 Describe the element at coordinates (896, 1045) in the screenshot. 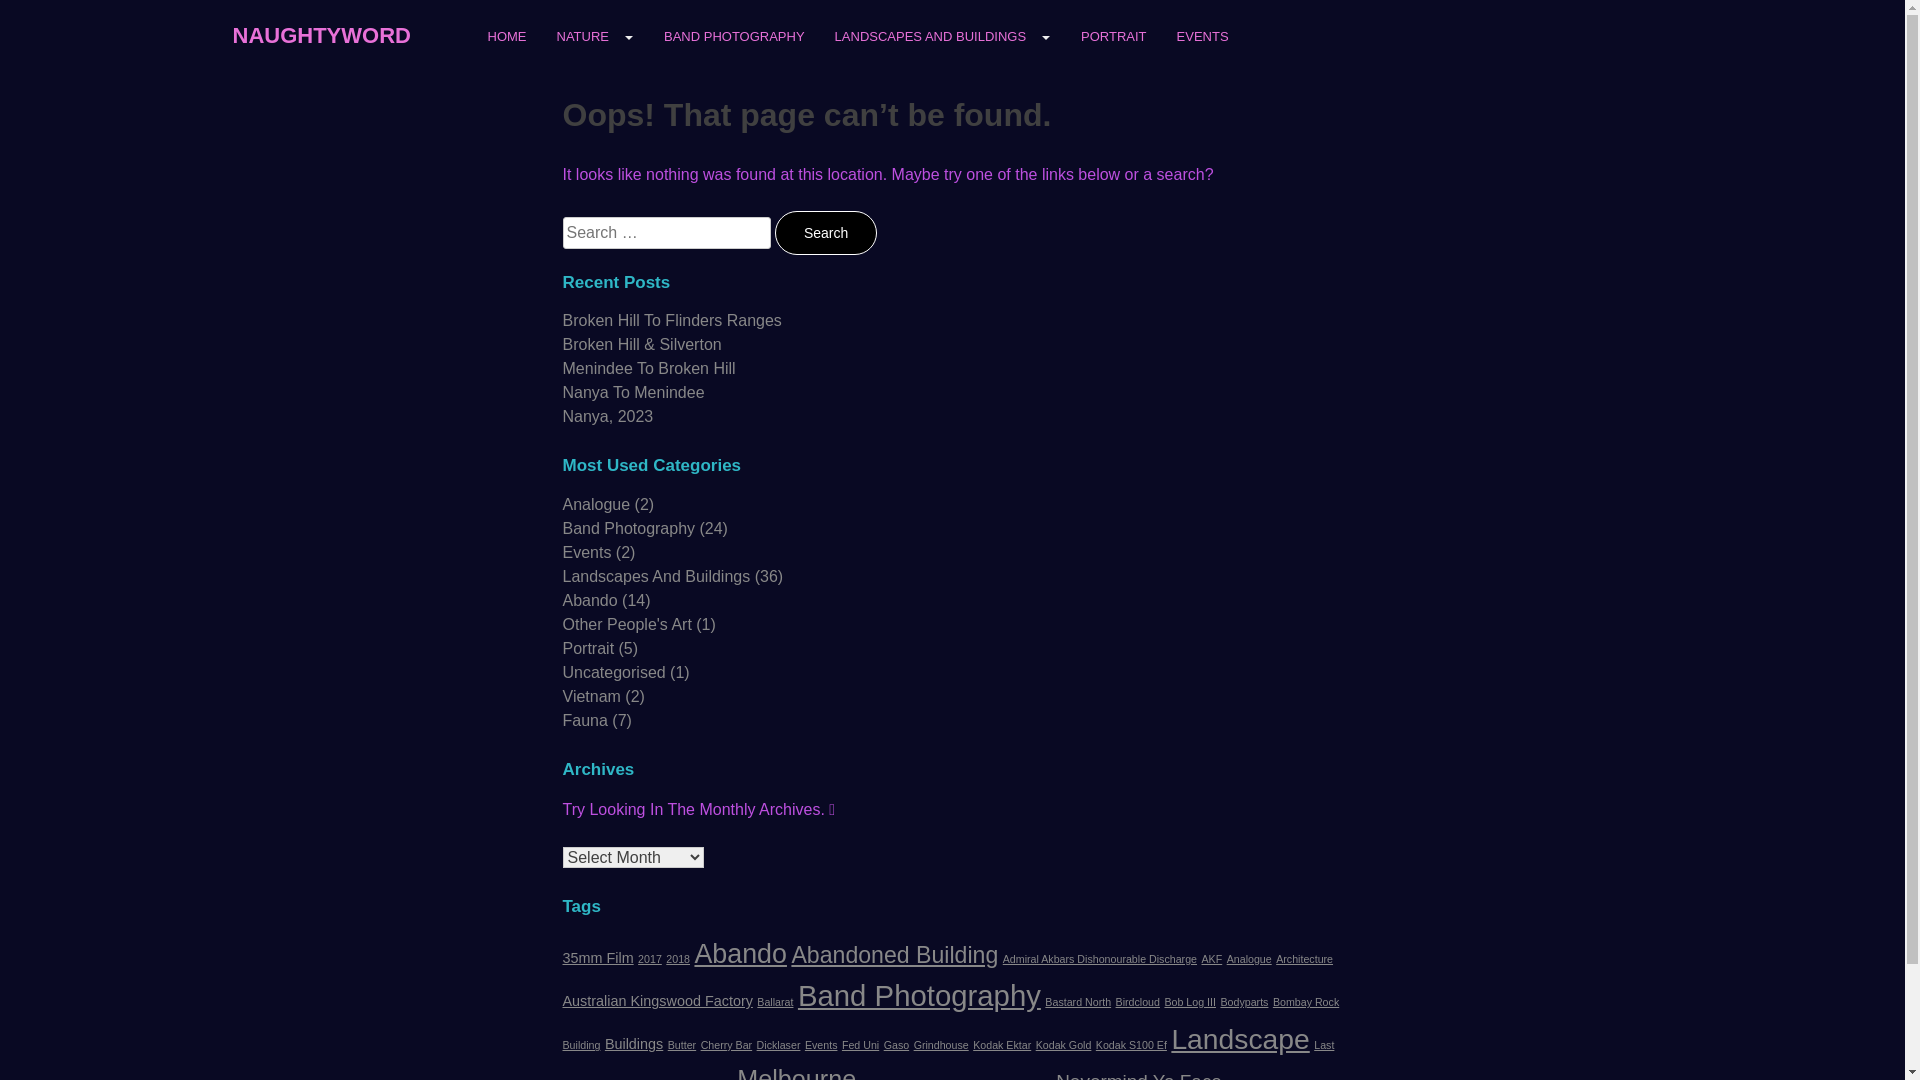

I see `Gaso` at that location.